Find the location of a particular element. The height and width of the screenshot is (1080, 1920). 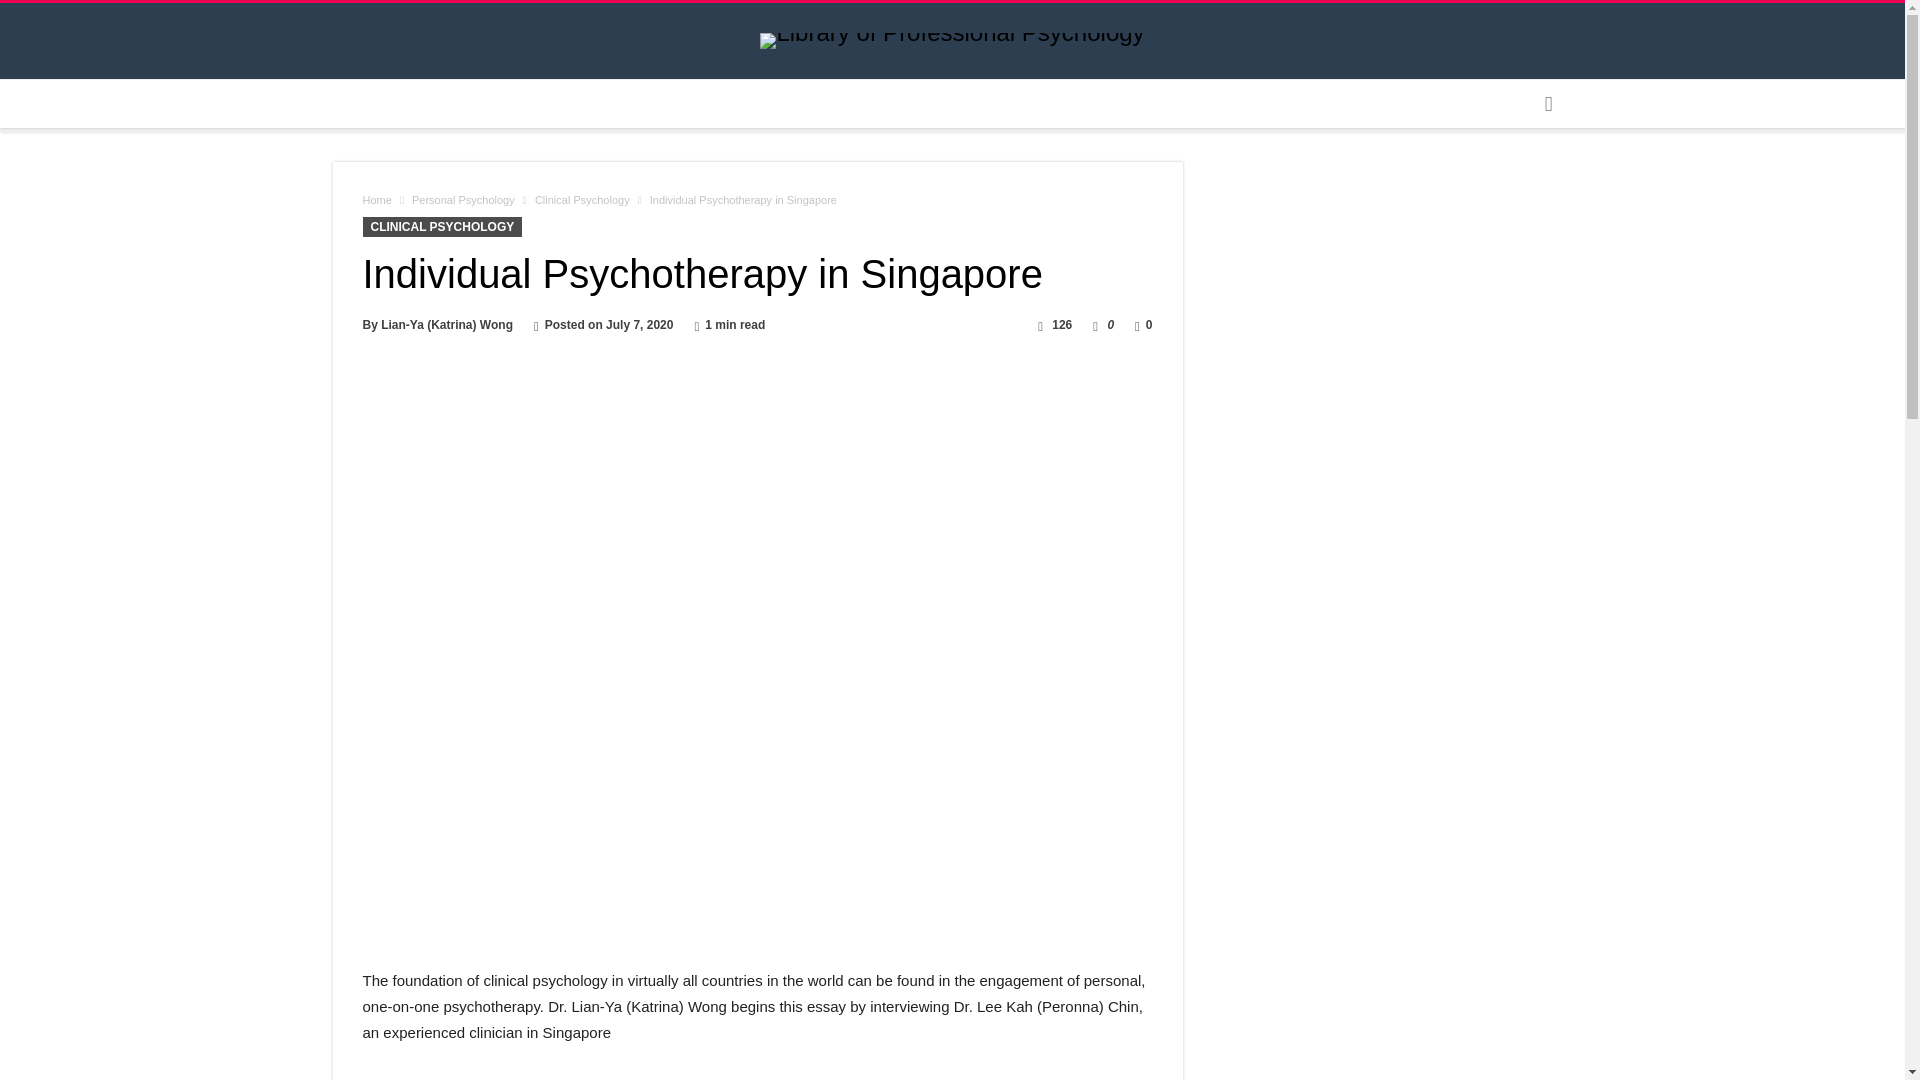

Clinical Psychology is located at coordinates (582, 200).